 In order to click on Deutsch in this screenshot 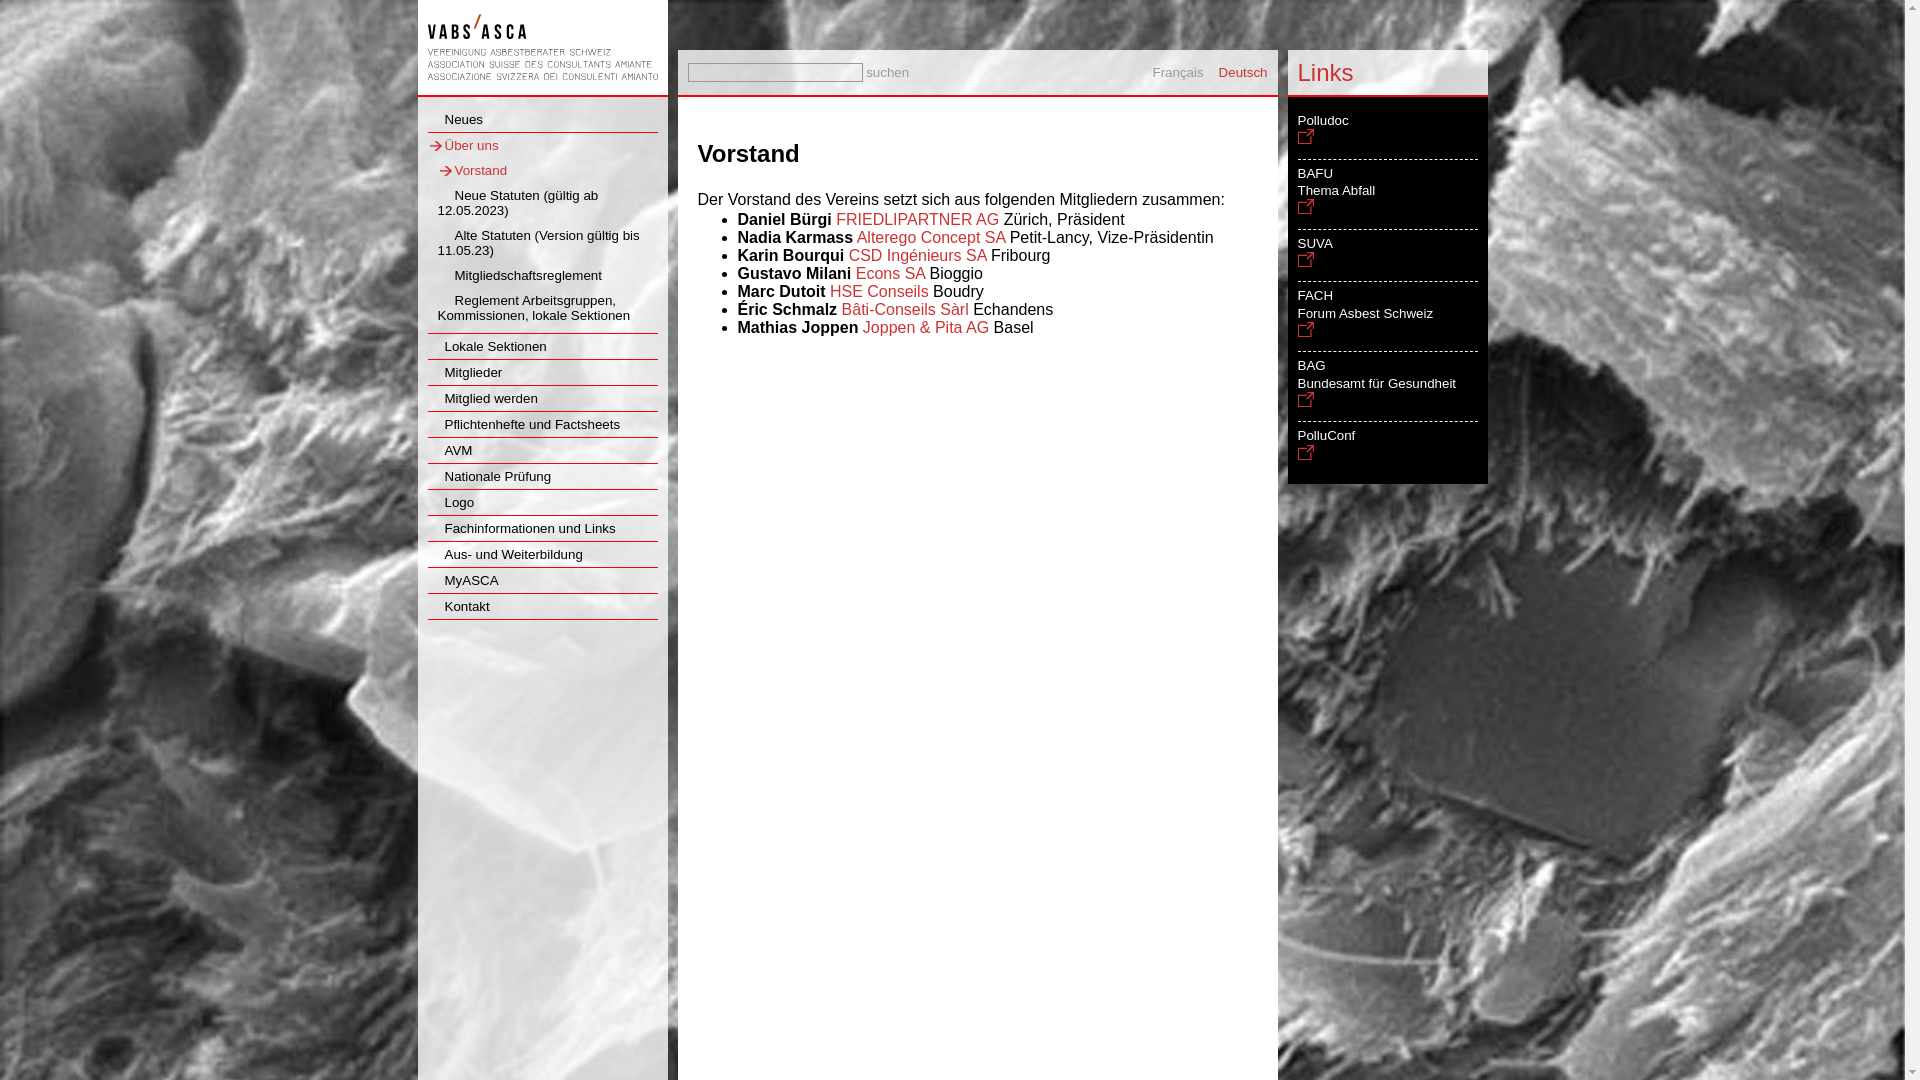, I will do `click(1244, 72)`.